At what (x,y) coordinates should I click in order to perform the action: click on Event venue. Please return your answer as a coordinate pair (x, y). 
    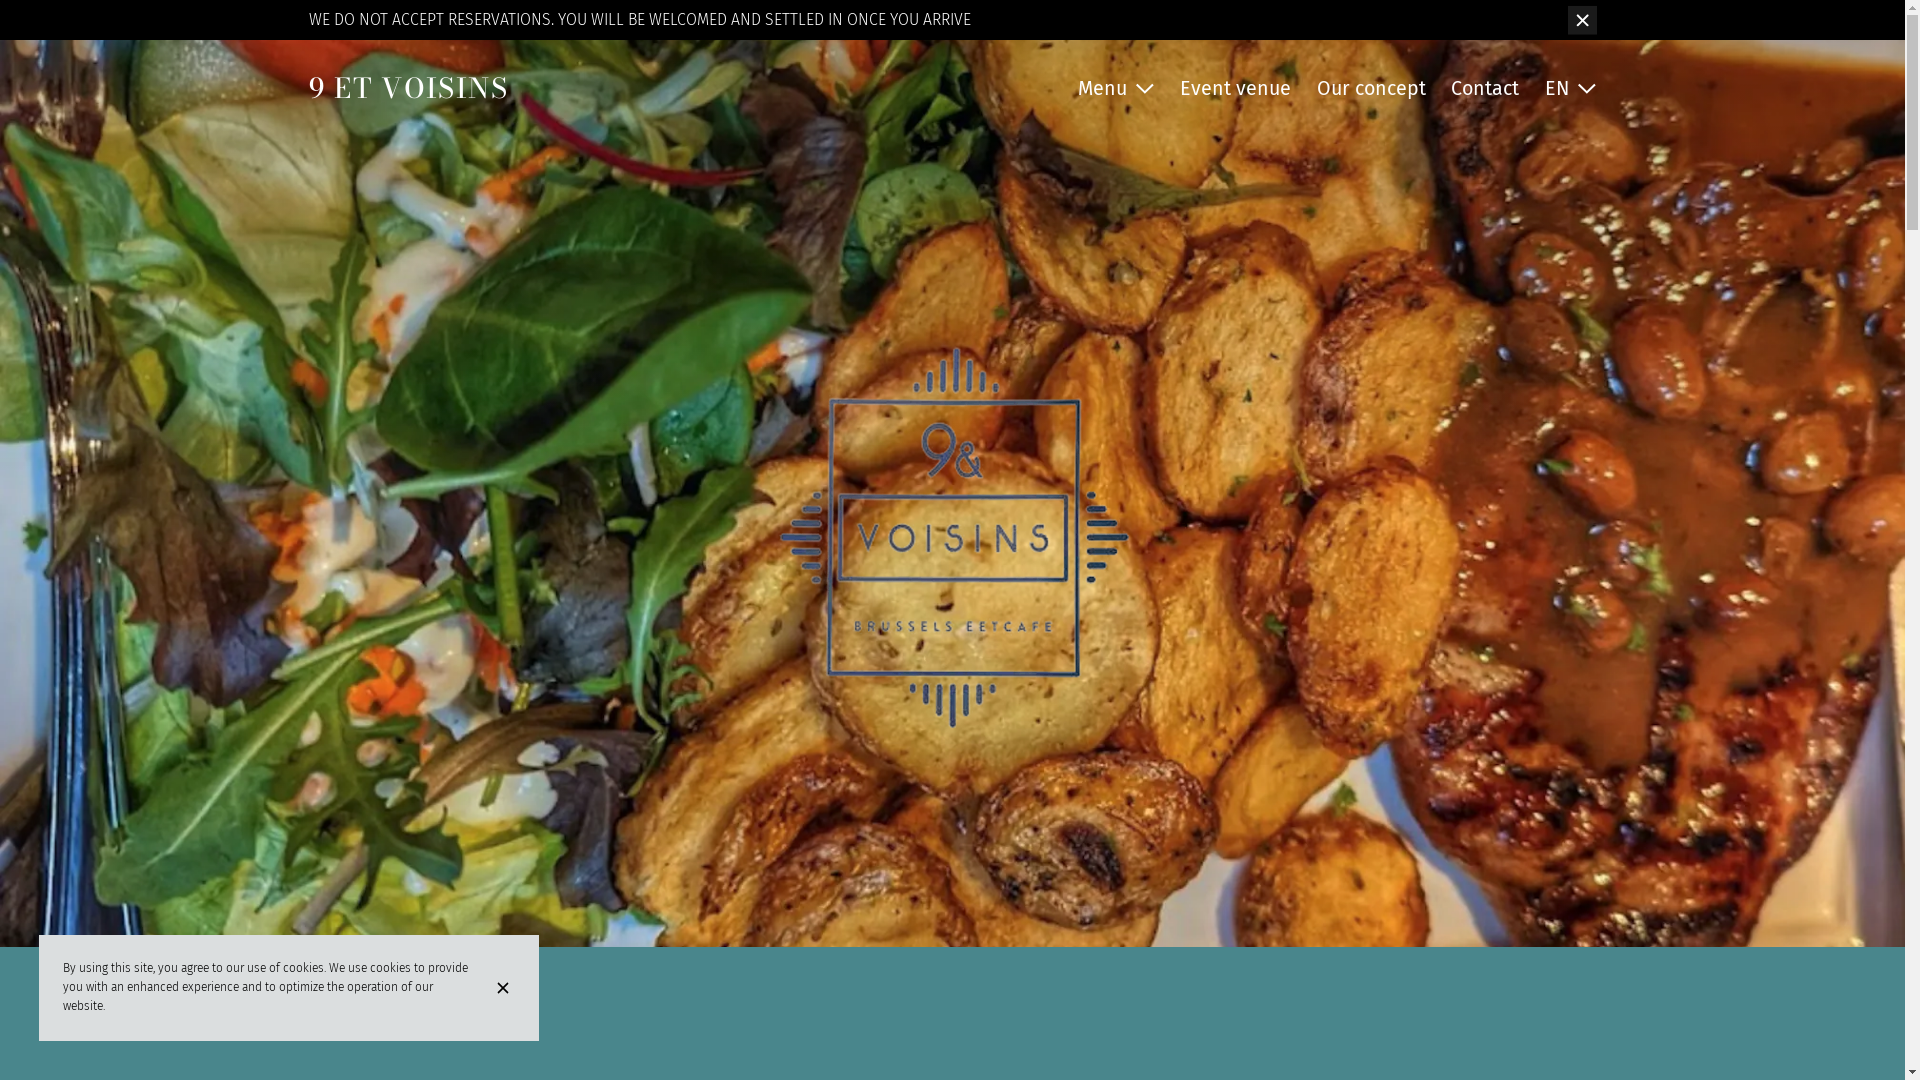
    Looking at the image, I should click on (1236, 88).